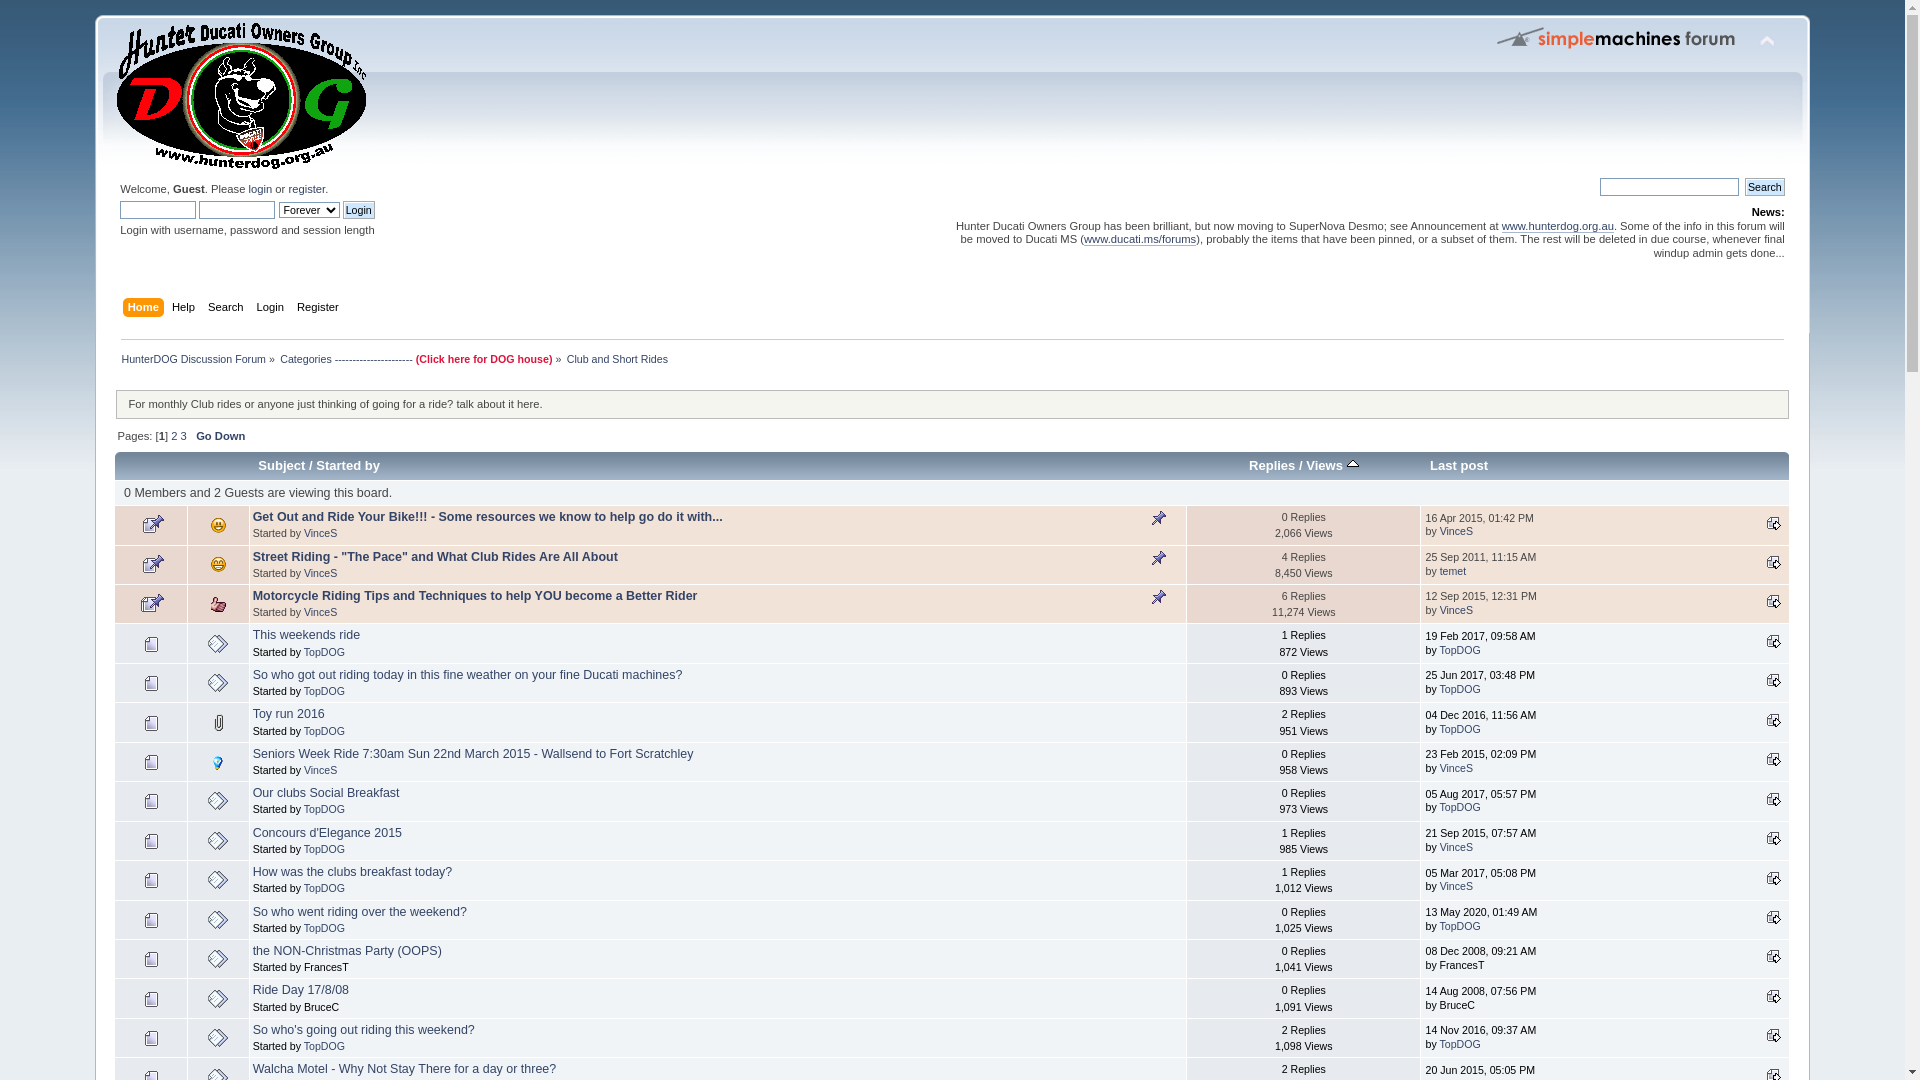 The image size is (1920, 1080). What do you see at coordinates (1774, 917) in the screenshot?
I see `Last post` at bounding box center [1774, 917].